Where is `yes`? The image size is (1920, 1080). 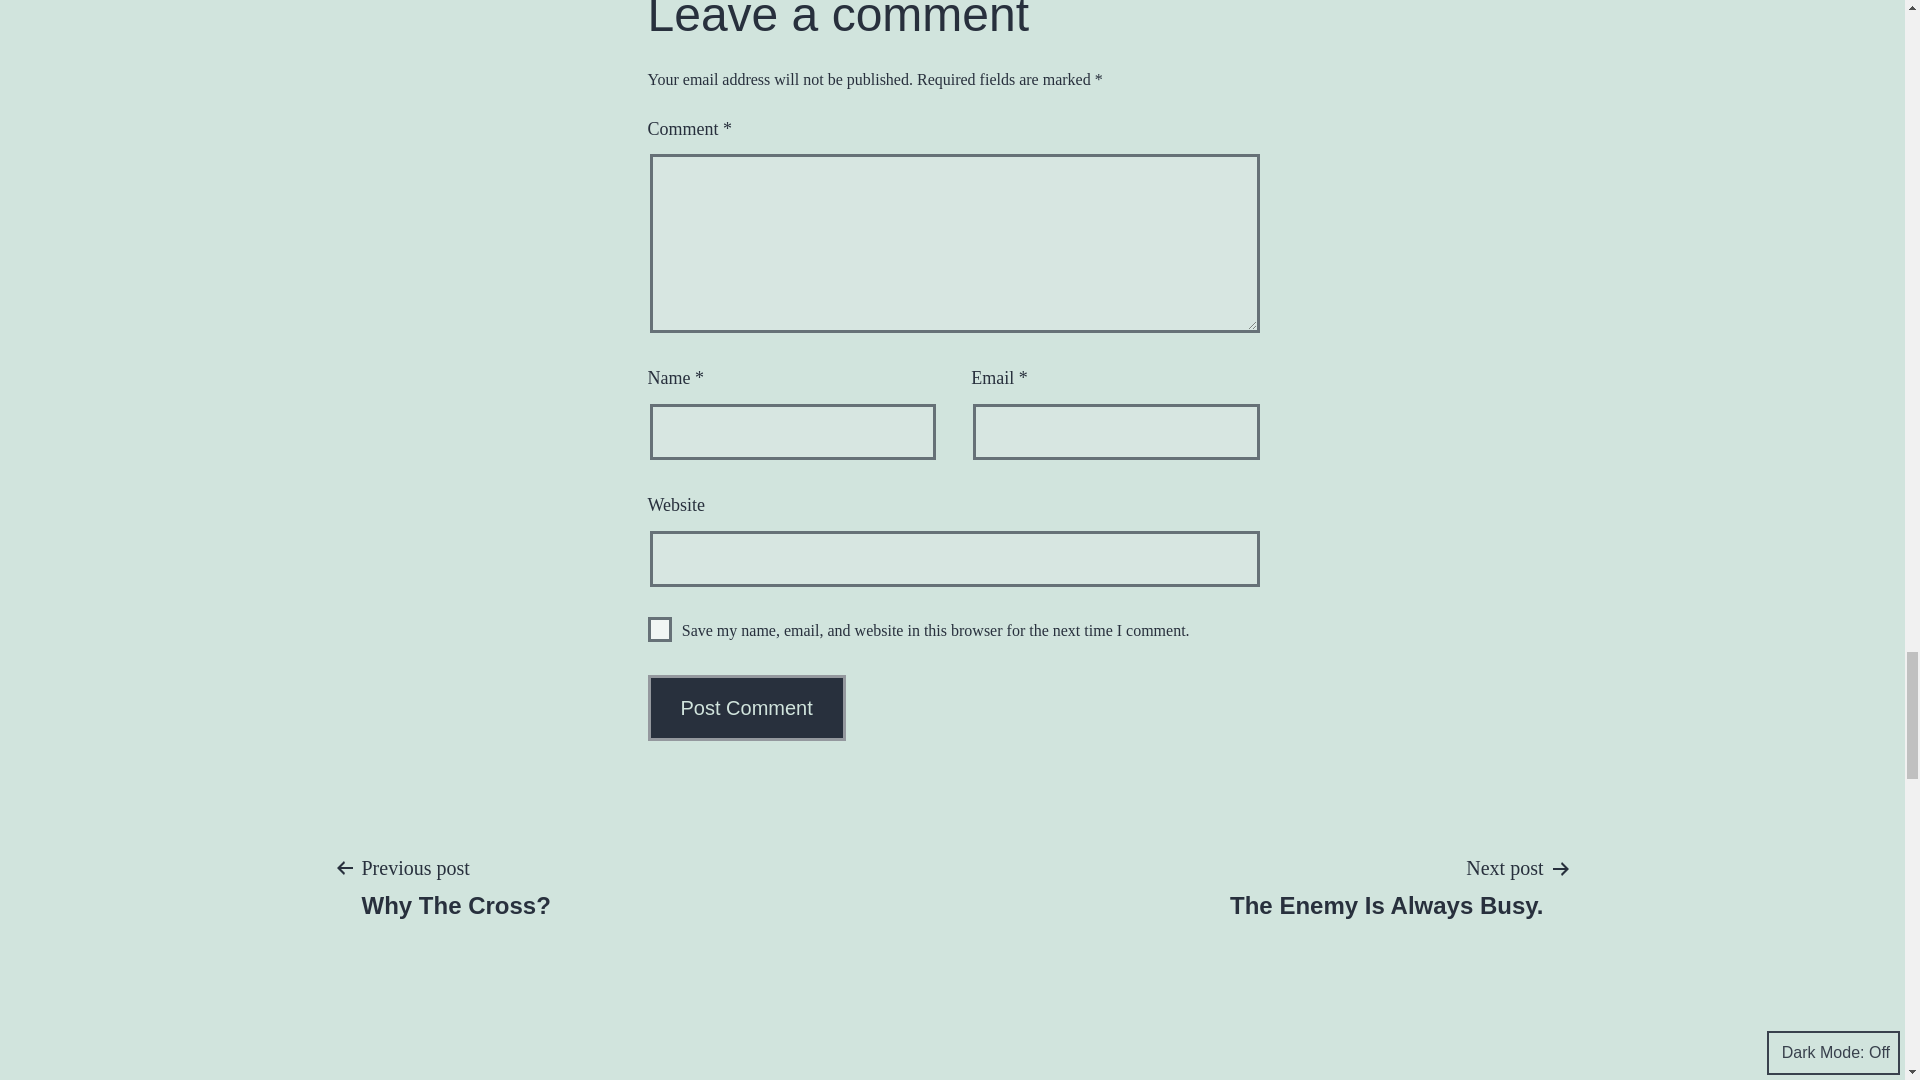
yes is located at coordinates (1386, 886).